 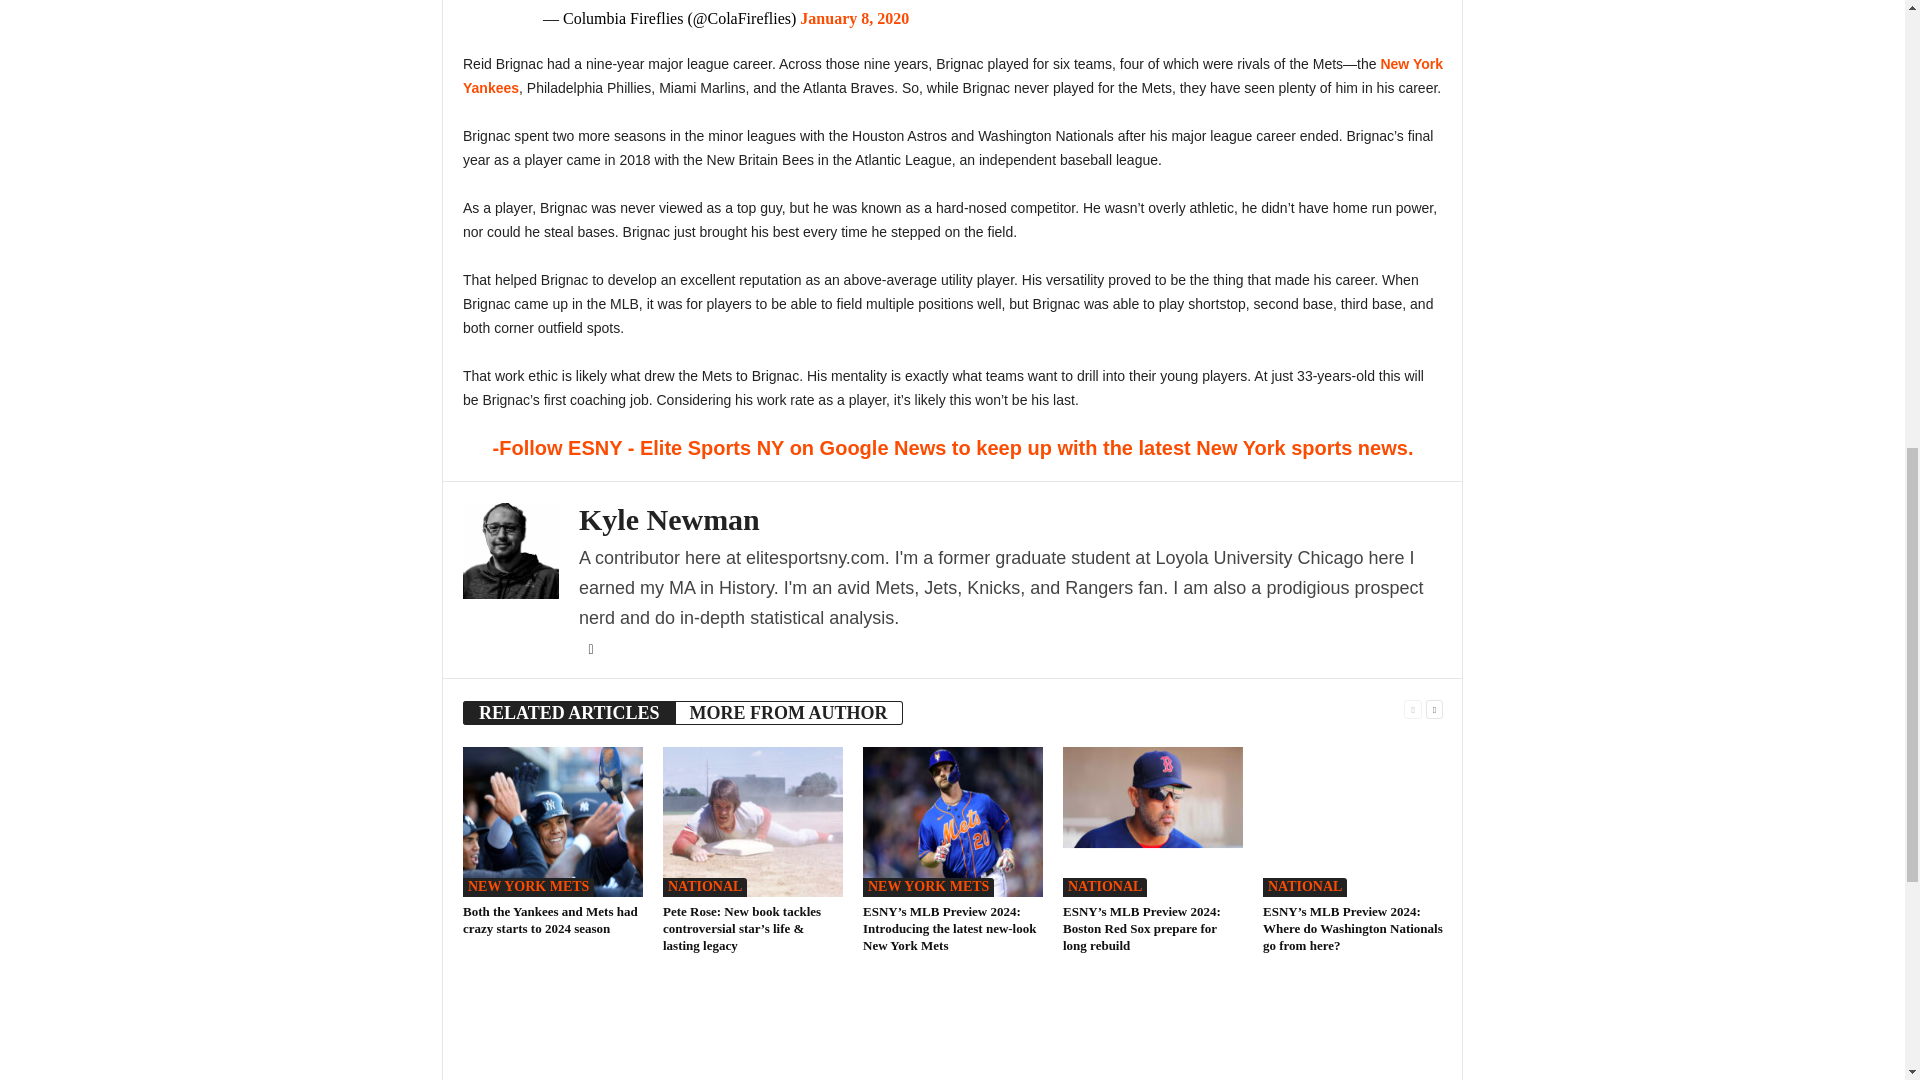 I want to click on Twitter, so click(x=590, y=649).